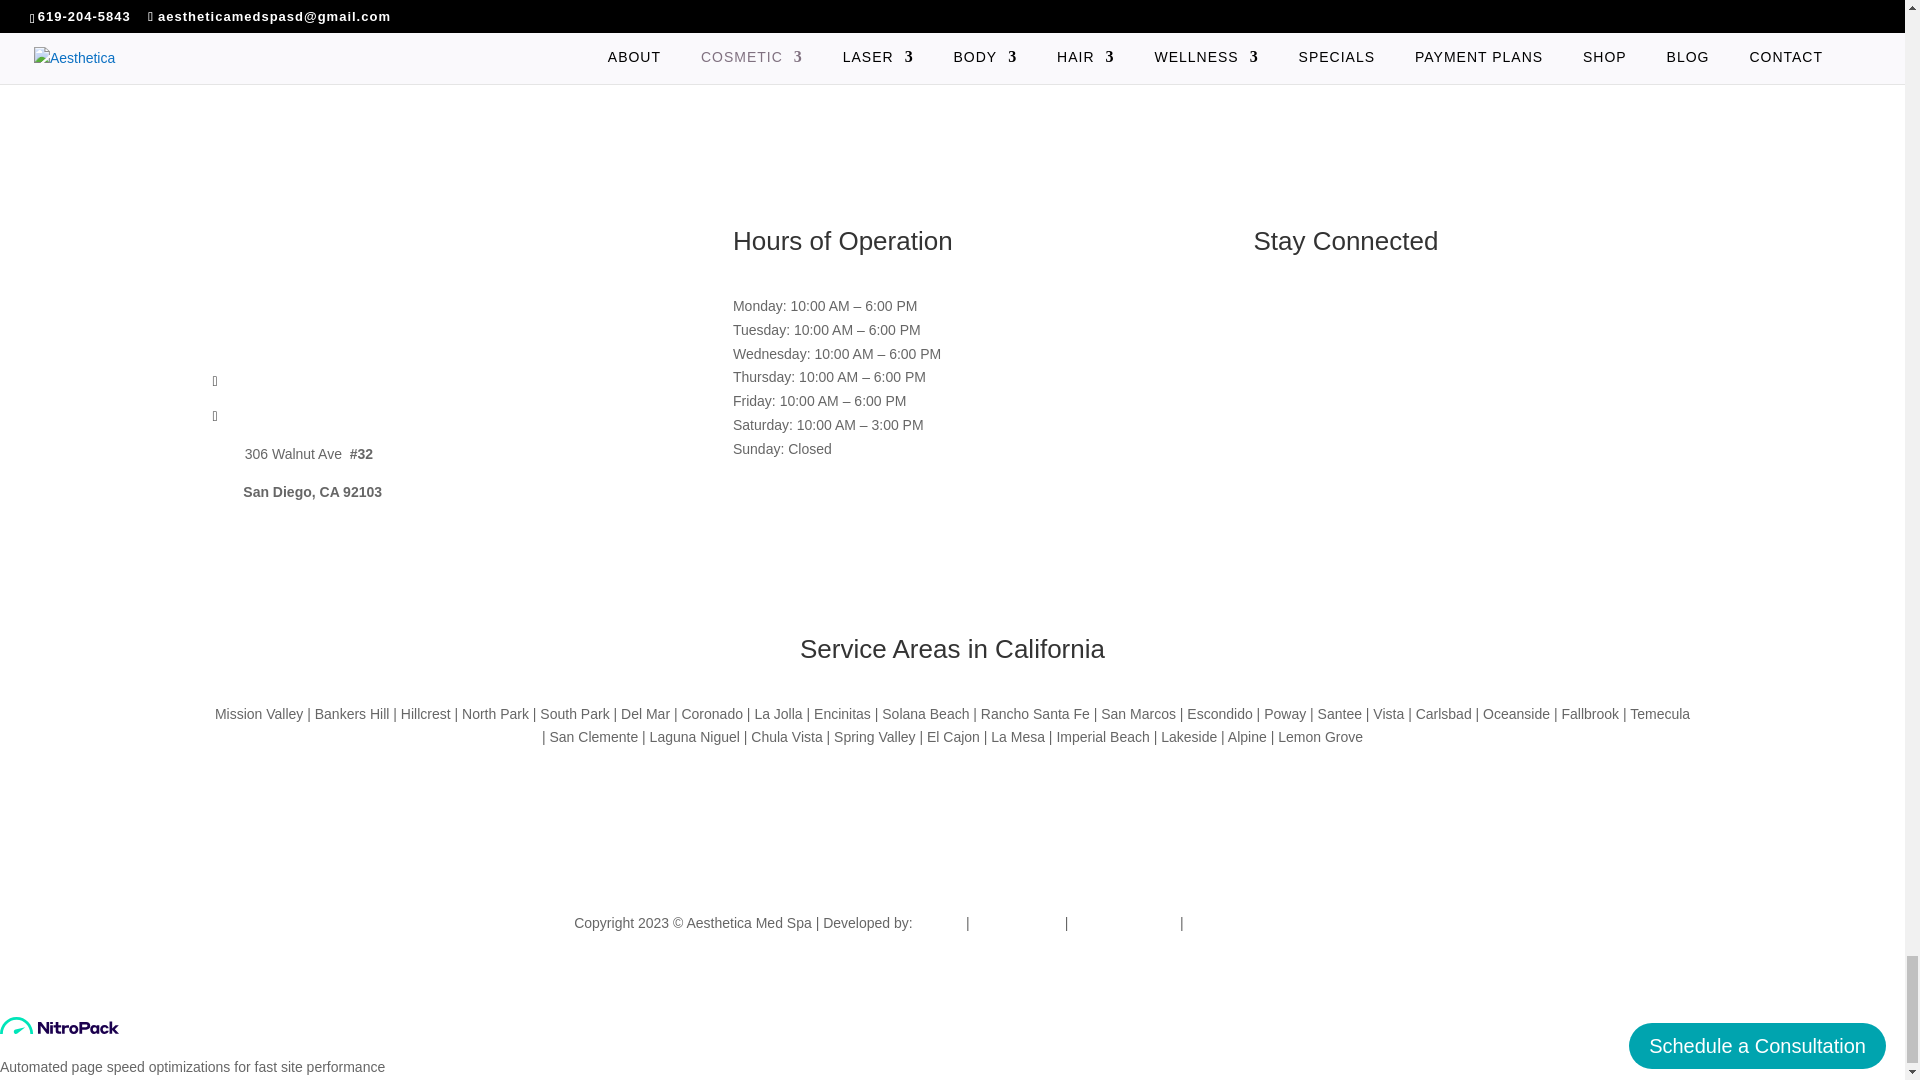 This screenshot has width=1920, height=1080. Describe the element at coordinates (430, 272) in the screenshot. I see `aesthetica logo white` at that location.